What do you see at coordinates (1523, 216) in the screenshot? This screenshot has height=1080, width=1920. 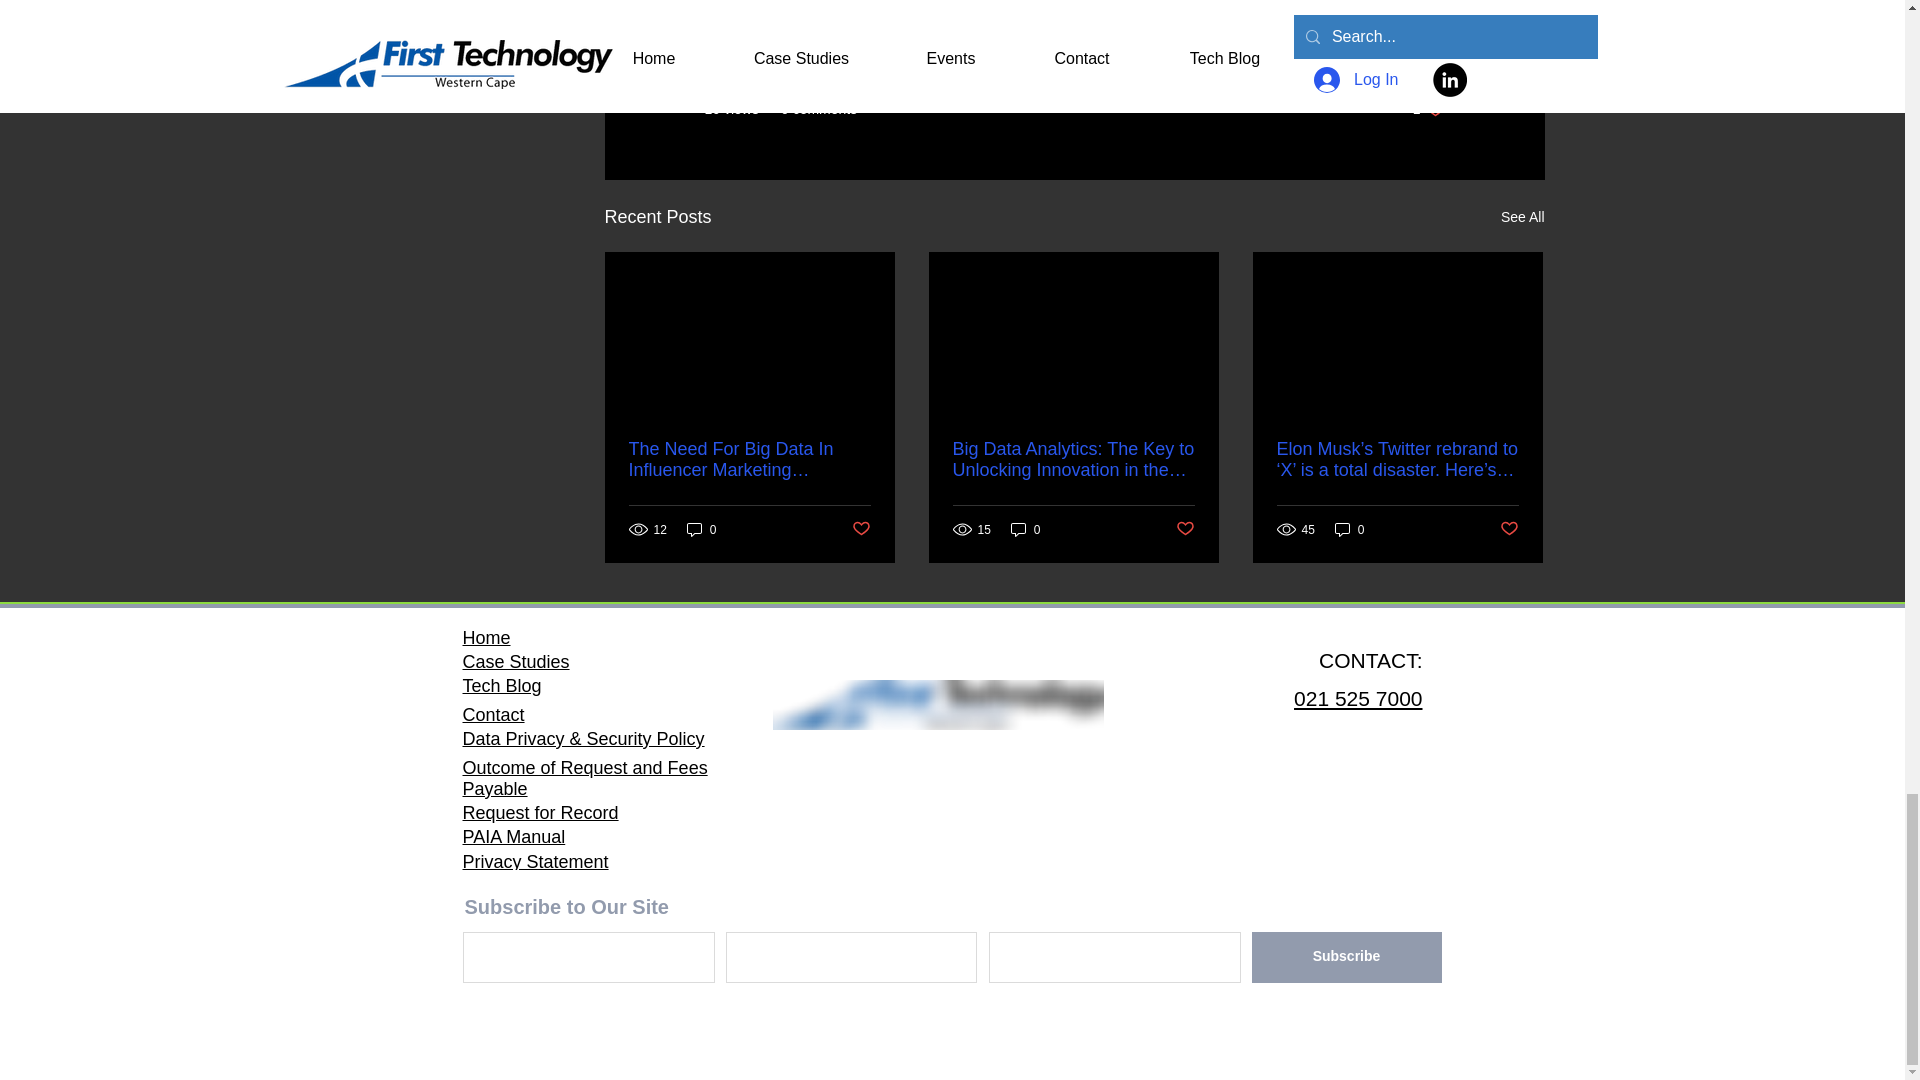 I see `See All` at bounding box center [1523, 216].